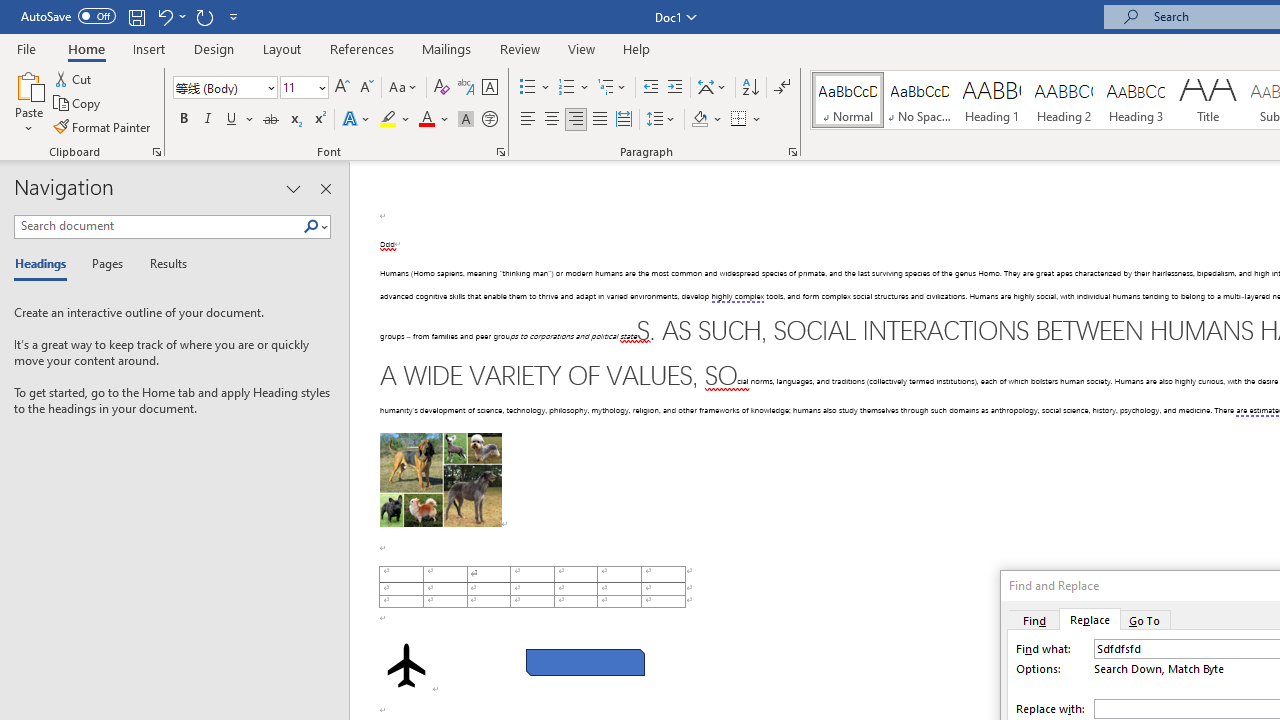  What do you see at coordinates (311, 226) in the screenshot?
I see `Class: NetUIImage` at bounding box center [311, 226].